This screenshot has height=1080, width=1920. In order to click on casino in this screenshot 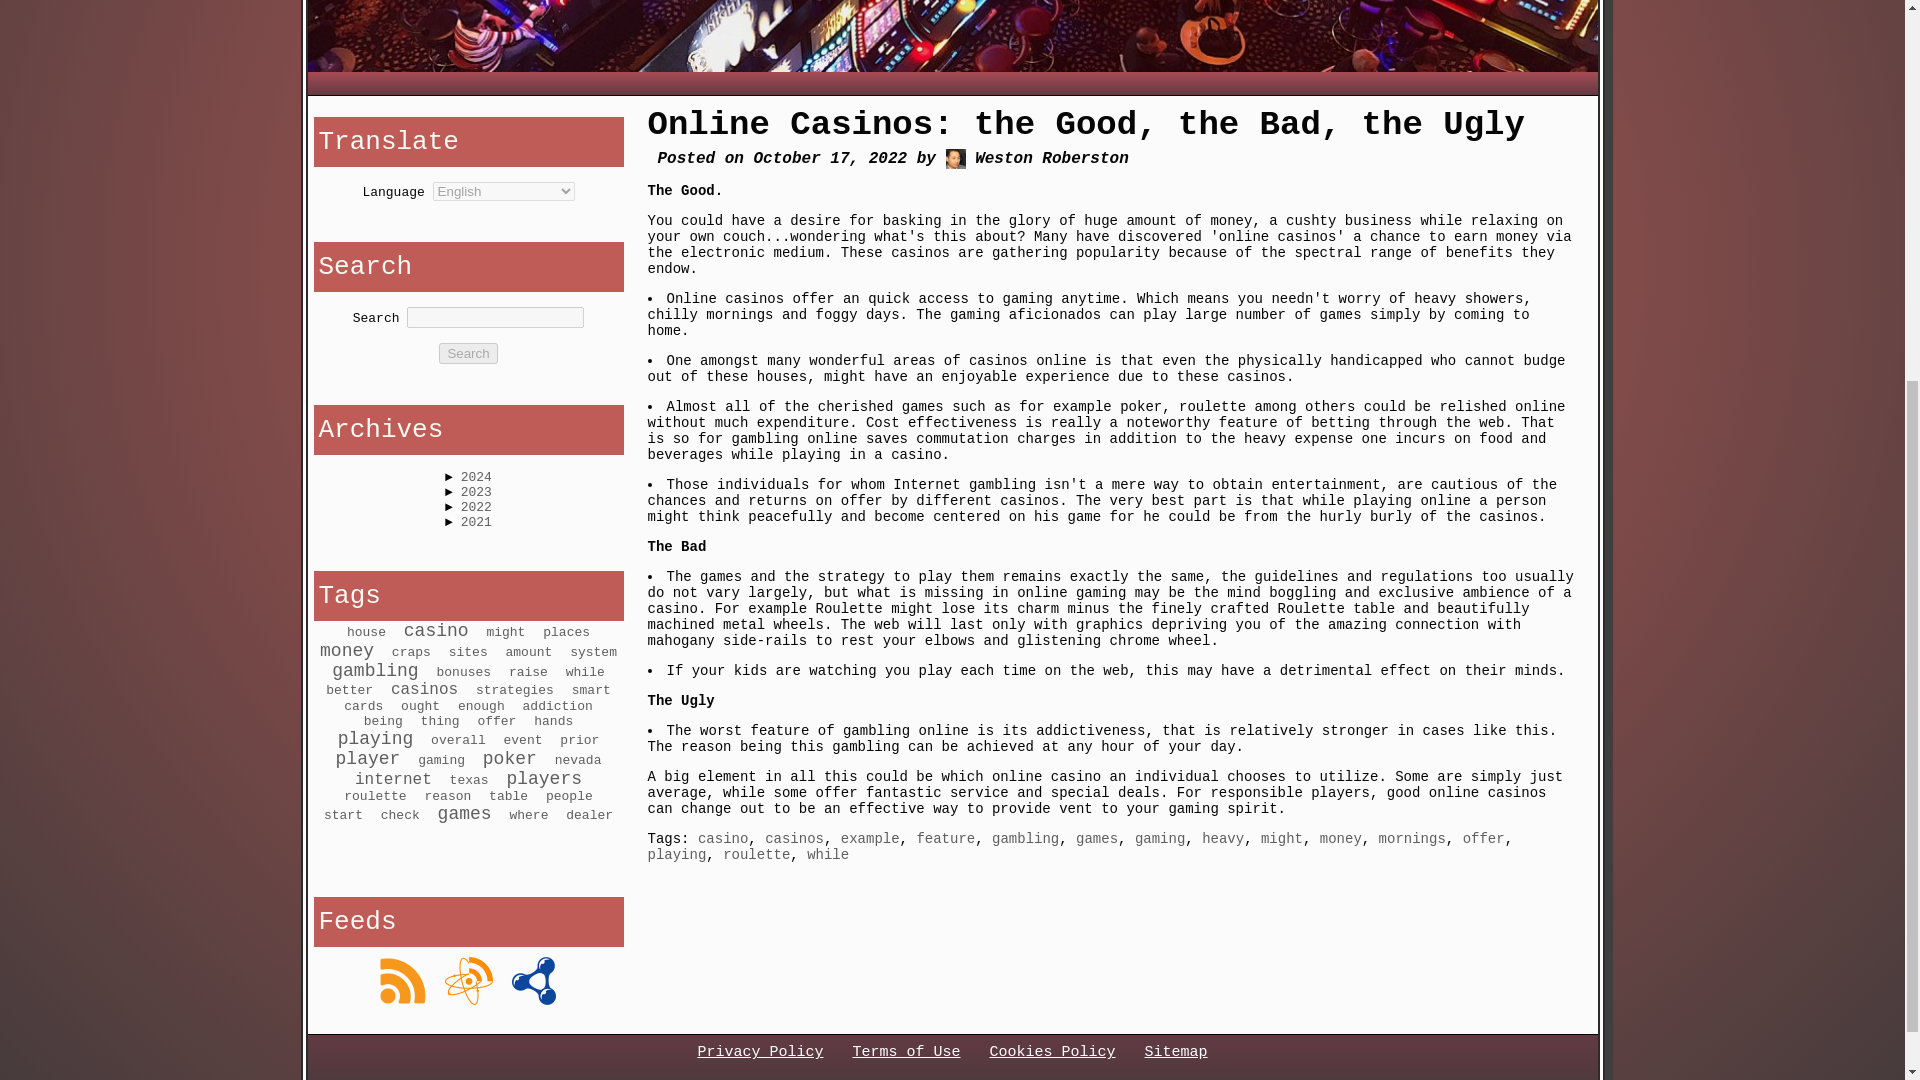, I will do `click(723, 838)`.